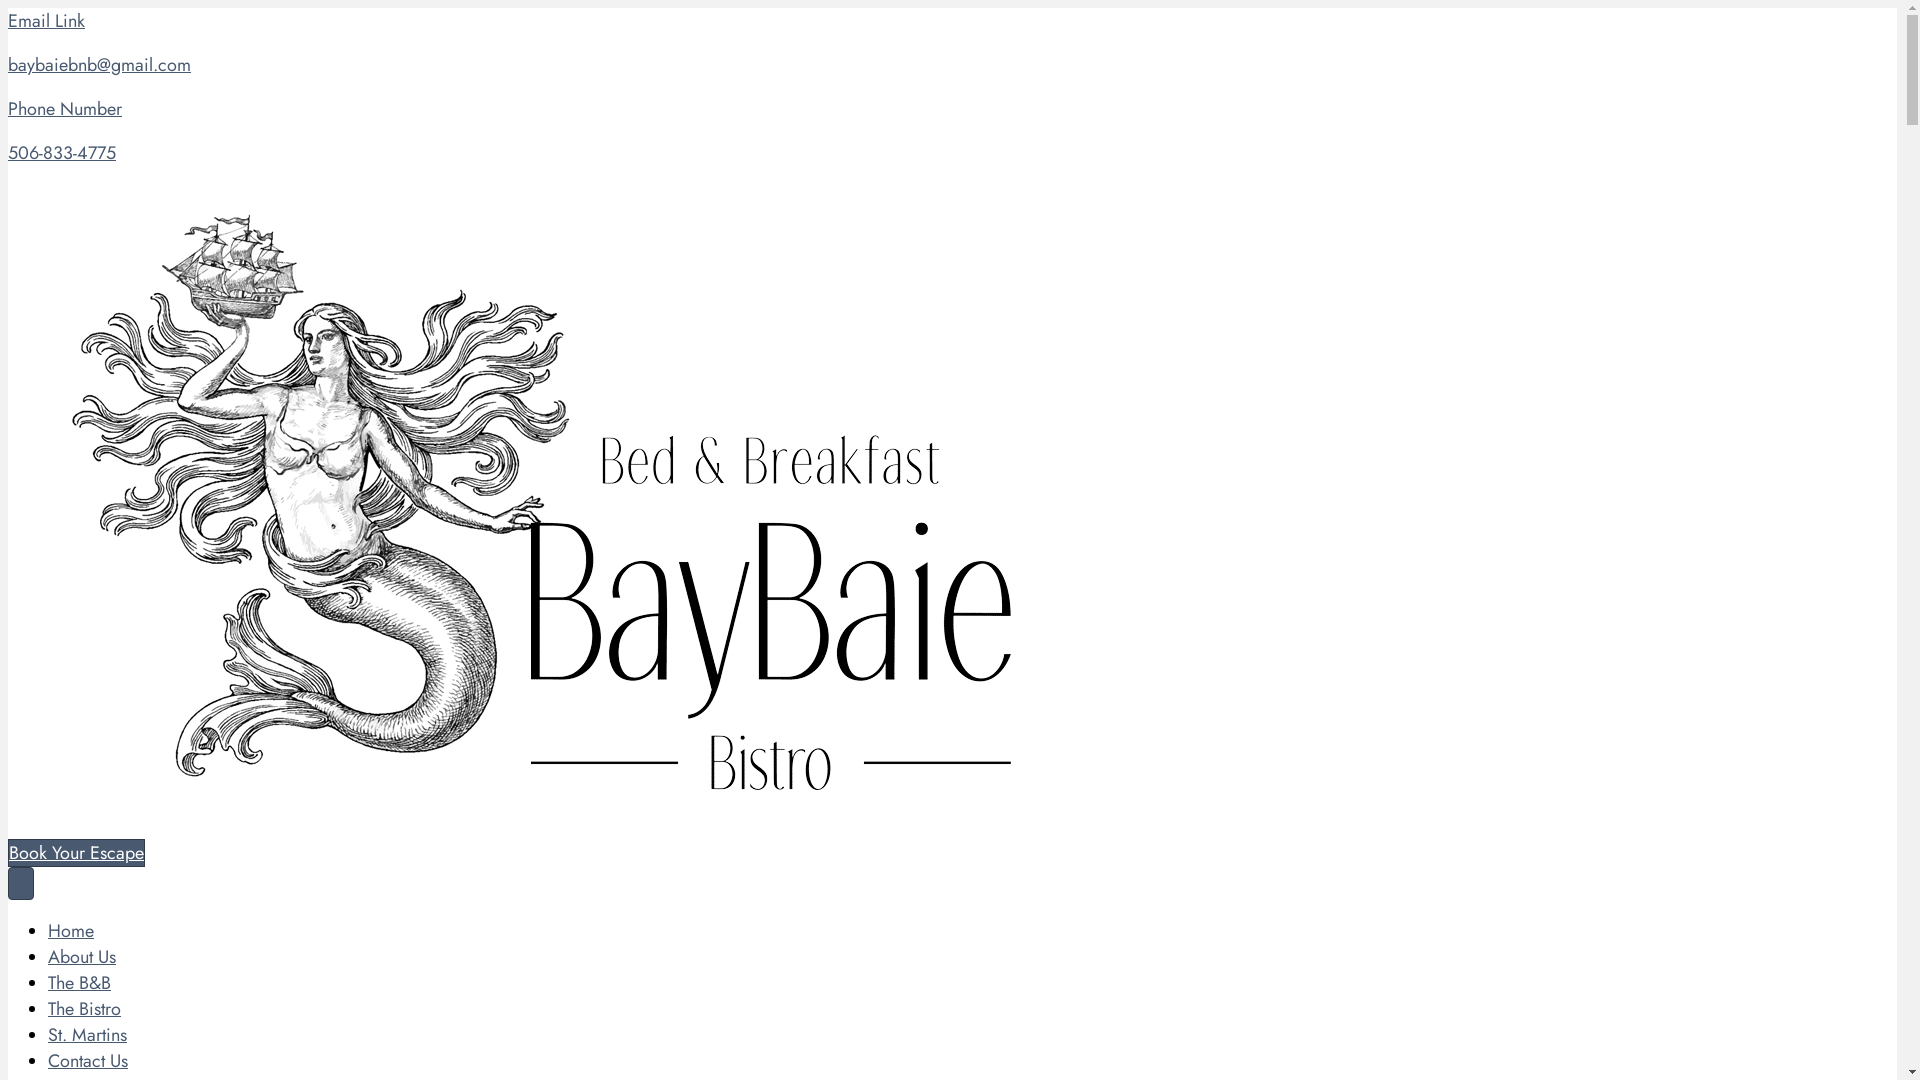 This screenshot has height=1080, width=1920. What do you see at coordinates (100, 64) in the screenshot?
I see `baybaiebnb@gmail.com` at bounding box center [100, 64].